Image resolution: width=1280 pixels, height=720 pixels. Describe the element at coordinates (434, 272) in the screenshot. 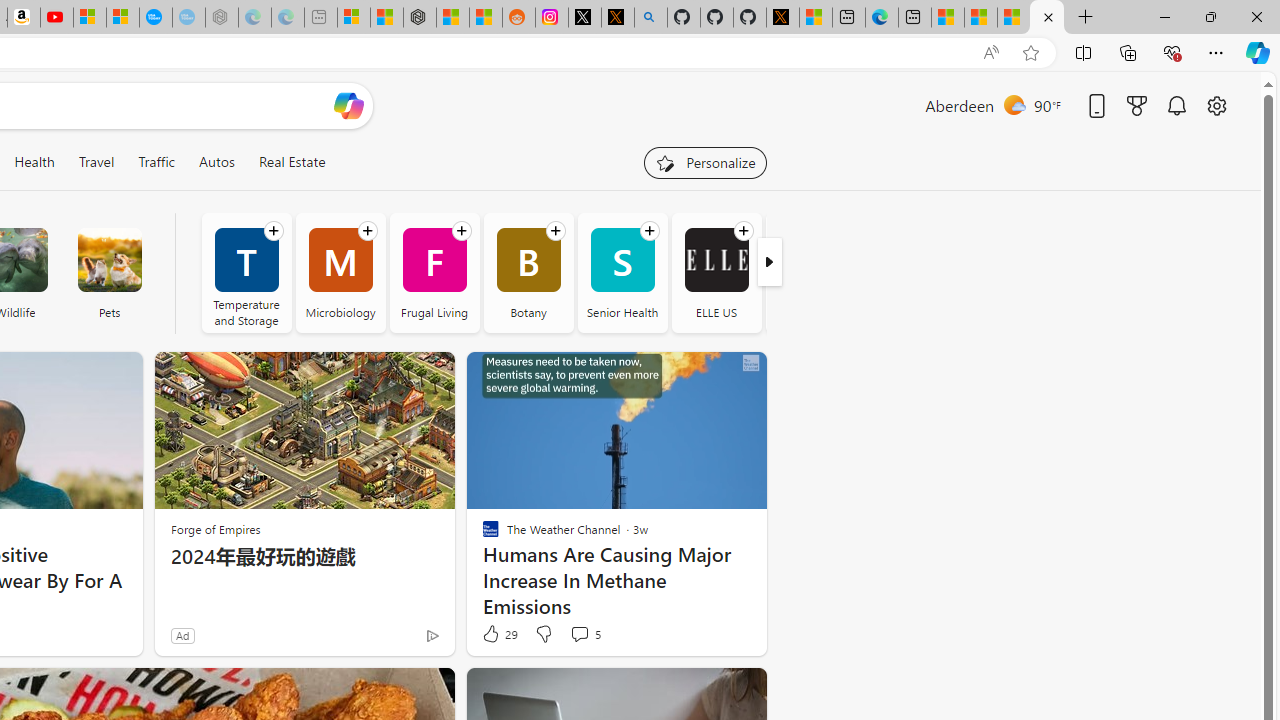

I see `Frugal Living` at that location.